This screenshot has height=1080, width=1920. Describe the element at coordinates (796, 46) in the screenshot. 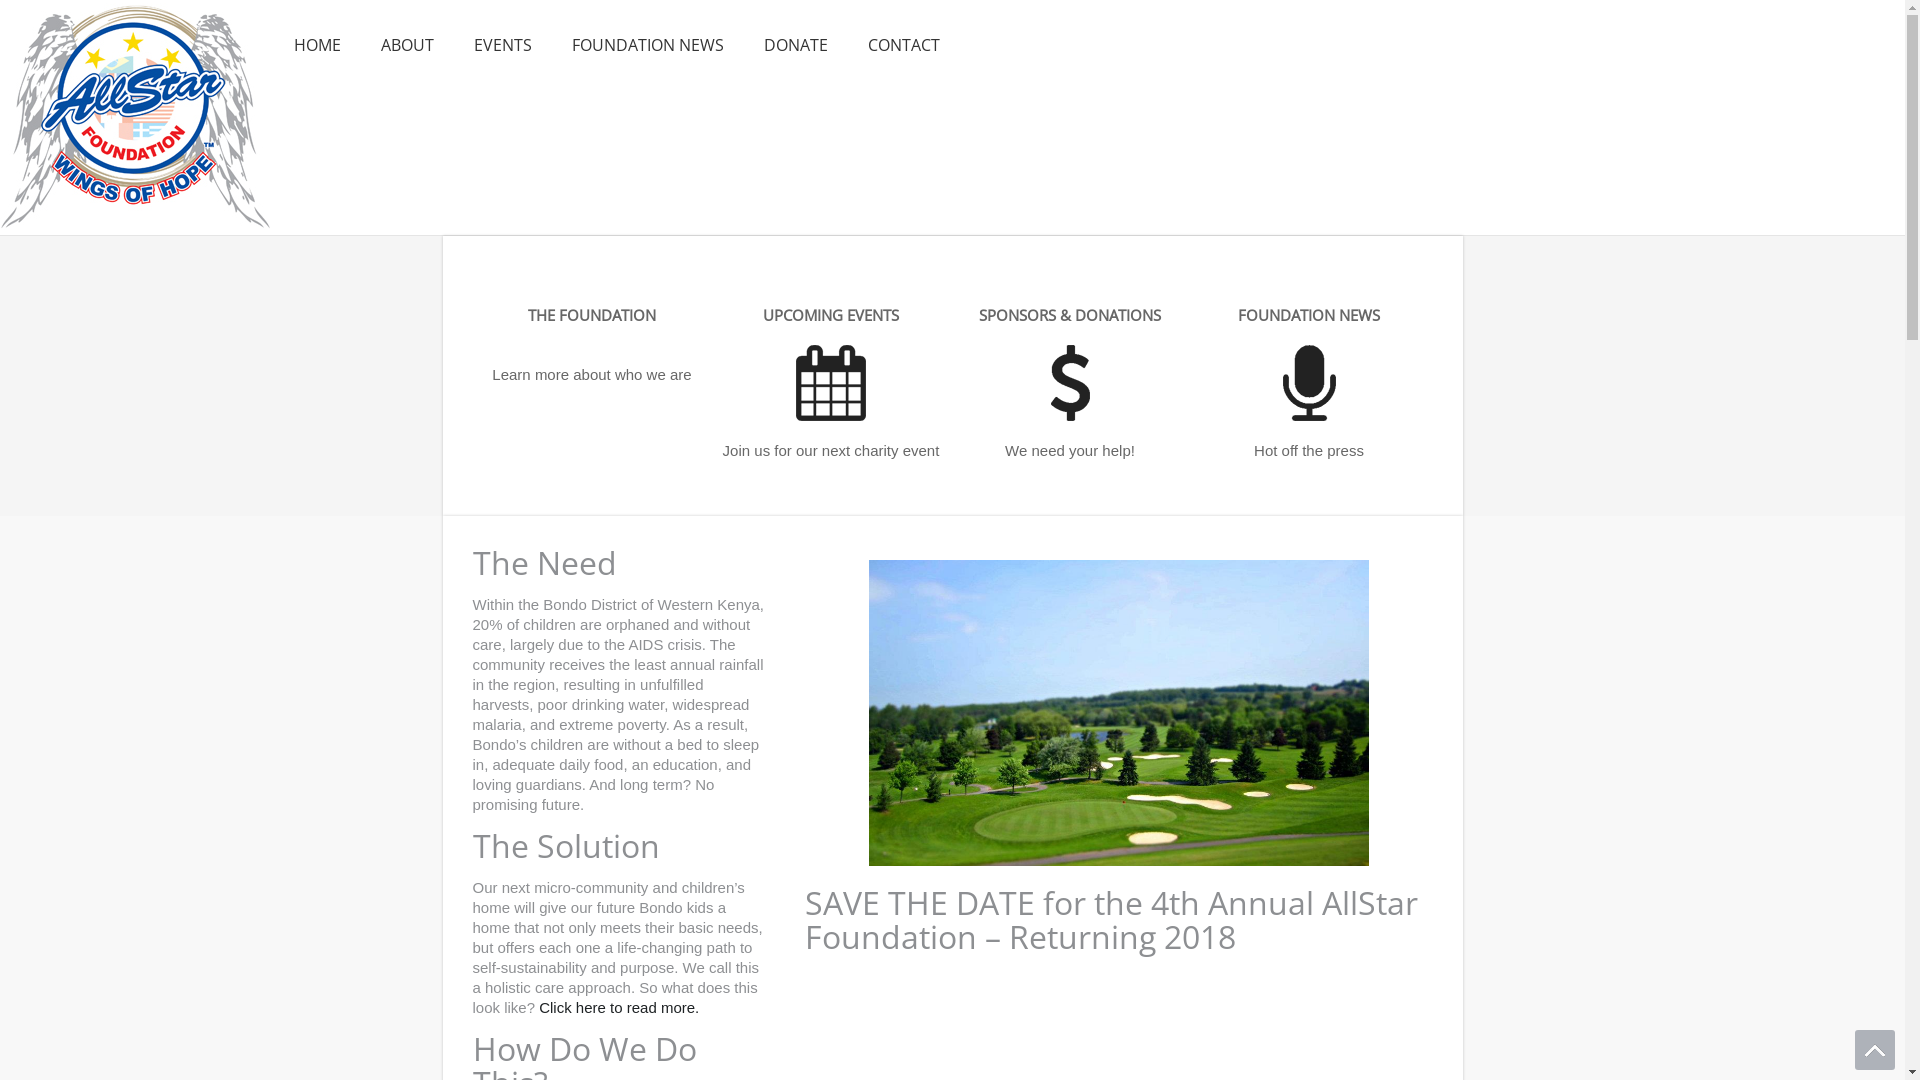

I see `DONATE` at that location.